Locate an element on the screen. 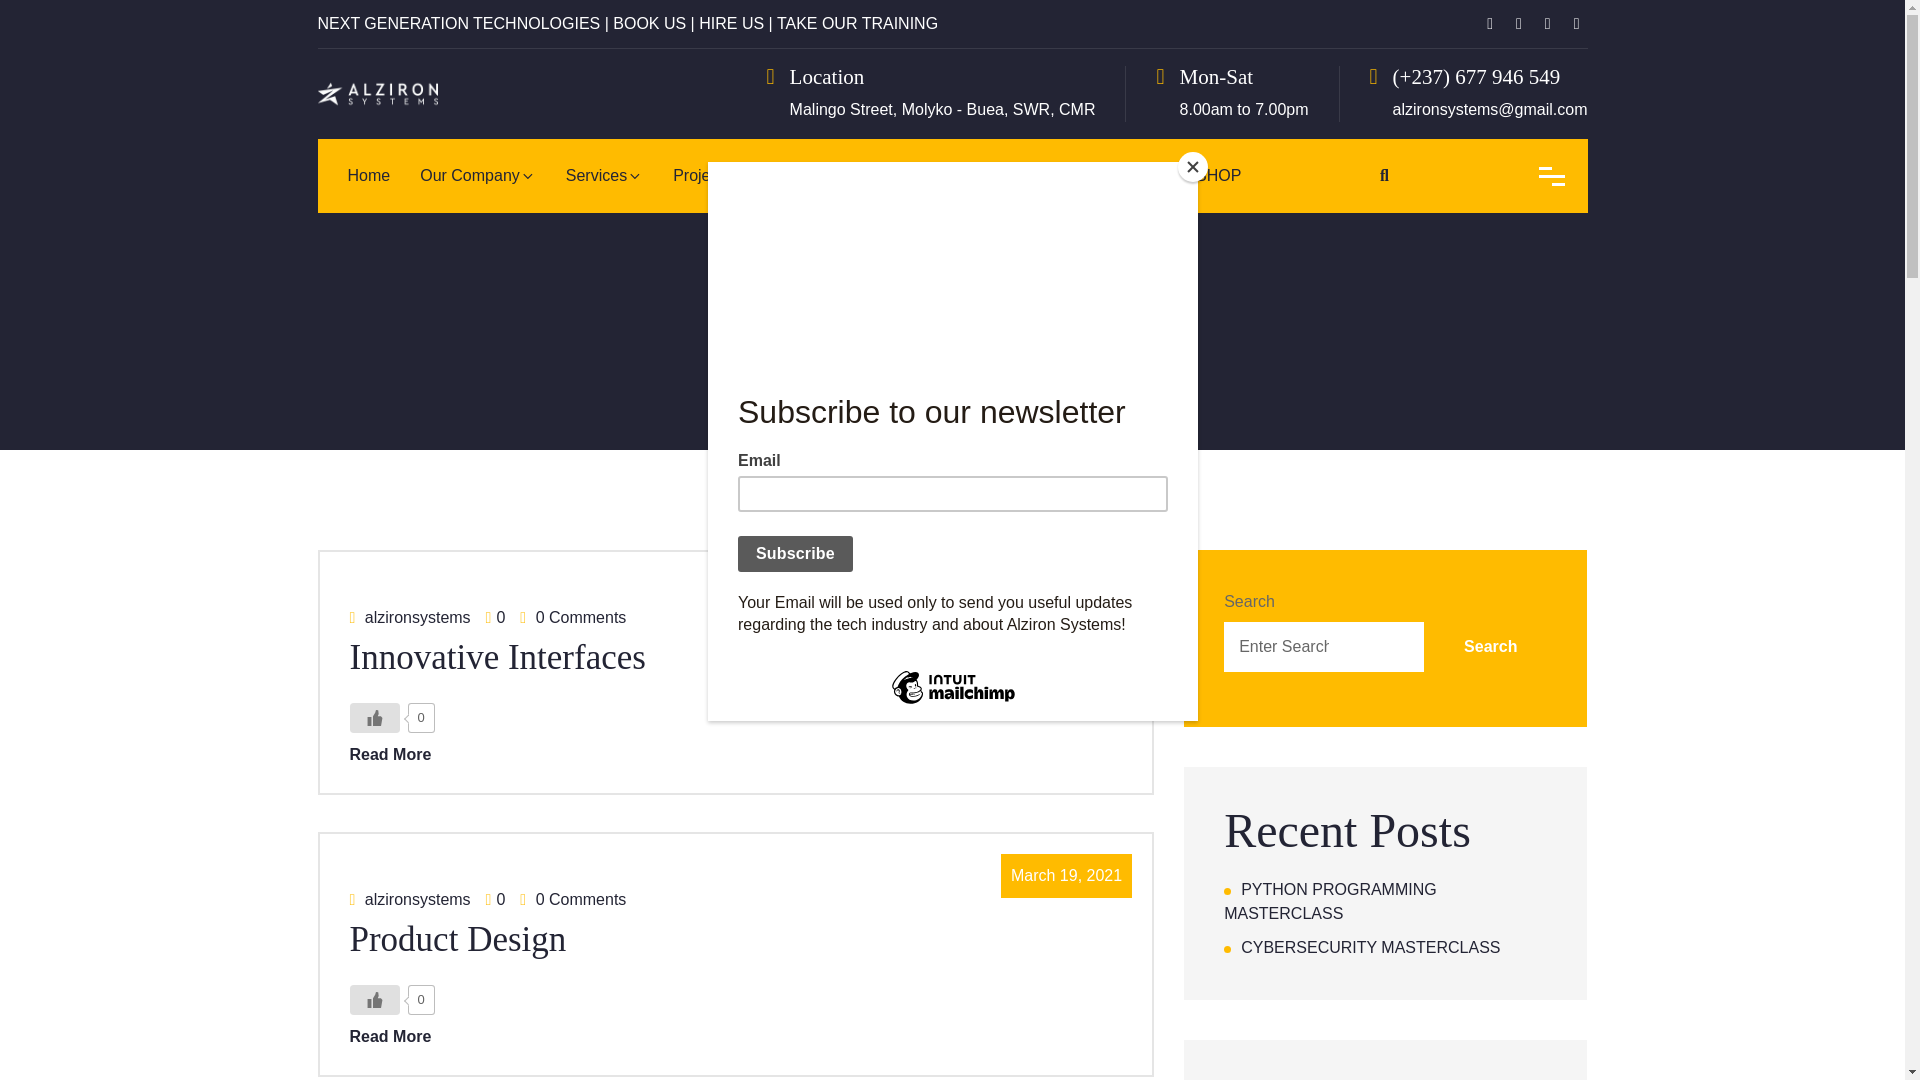 The width and height of the screenshot is (1920, 1080). Services is located at coordinates (604, 176).